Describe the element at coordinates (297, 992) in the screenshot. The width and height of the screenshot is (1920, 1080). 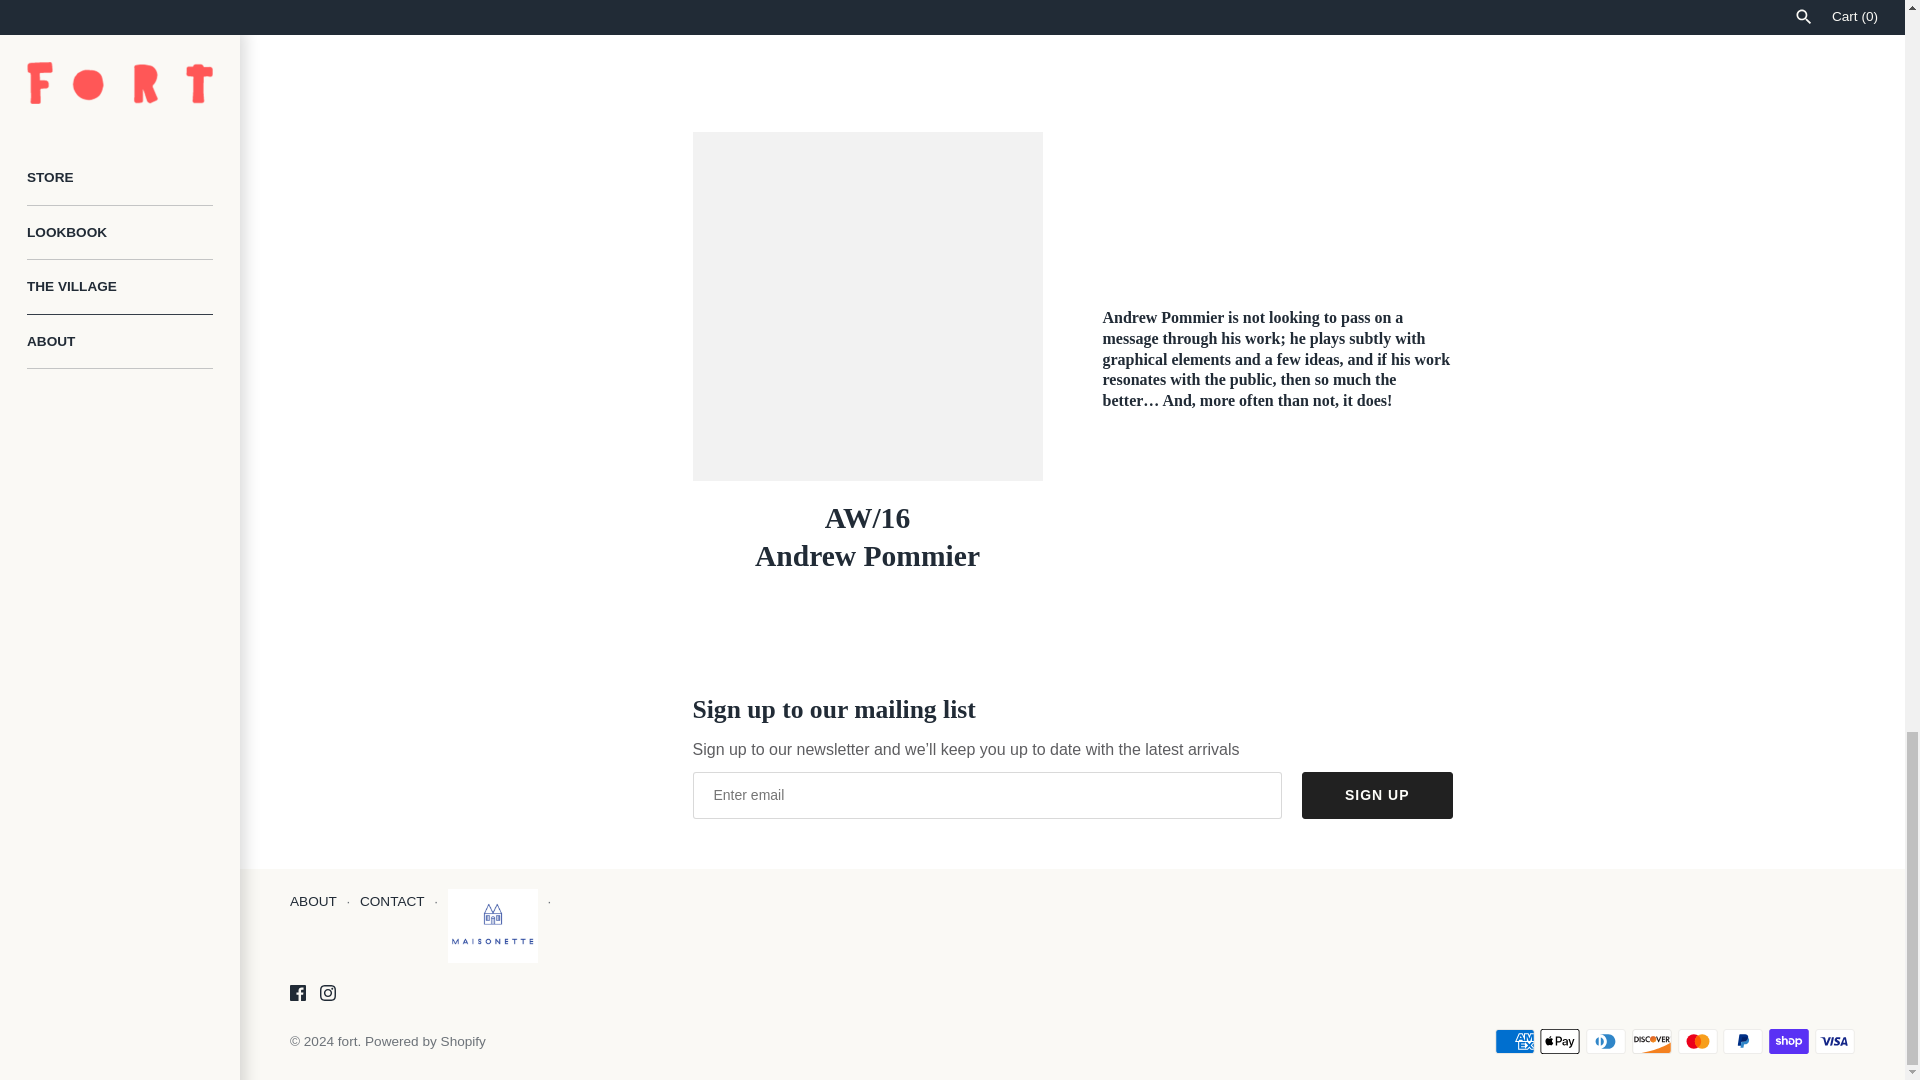
I see `Facebook` at that location.